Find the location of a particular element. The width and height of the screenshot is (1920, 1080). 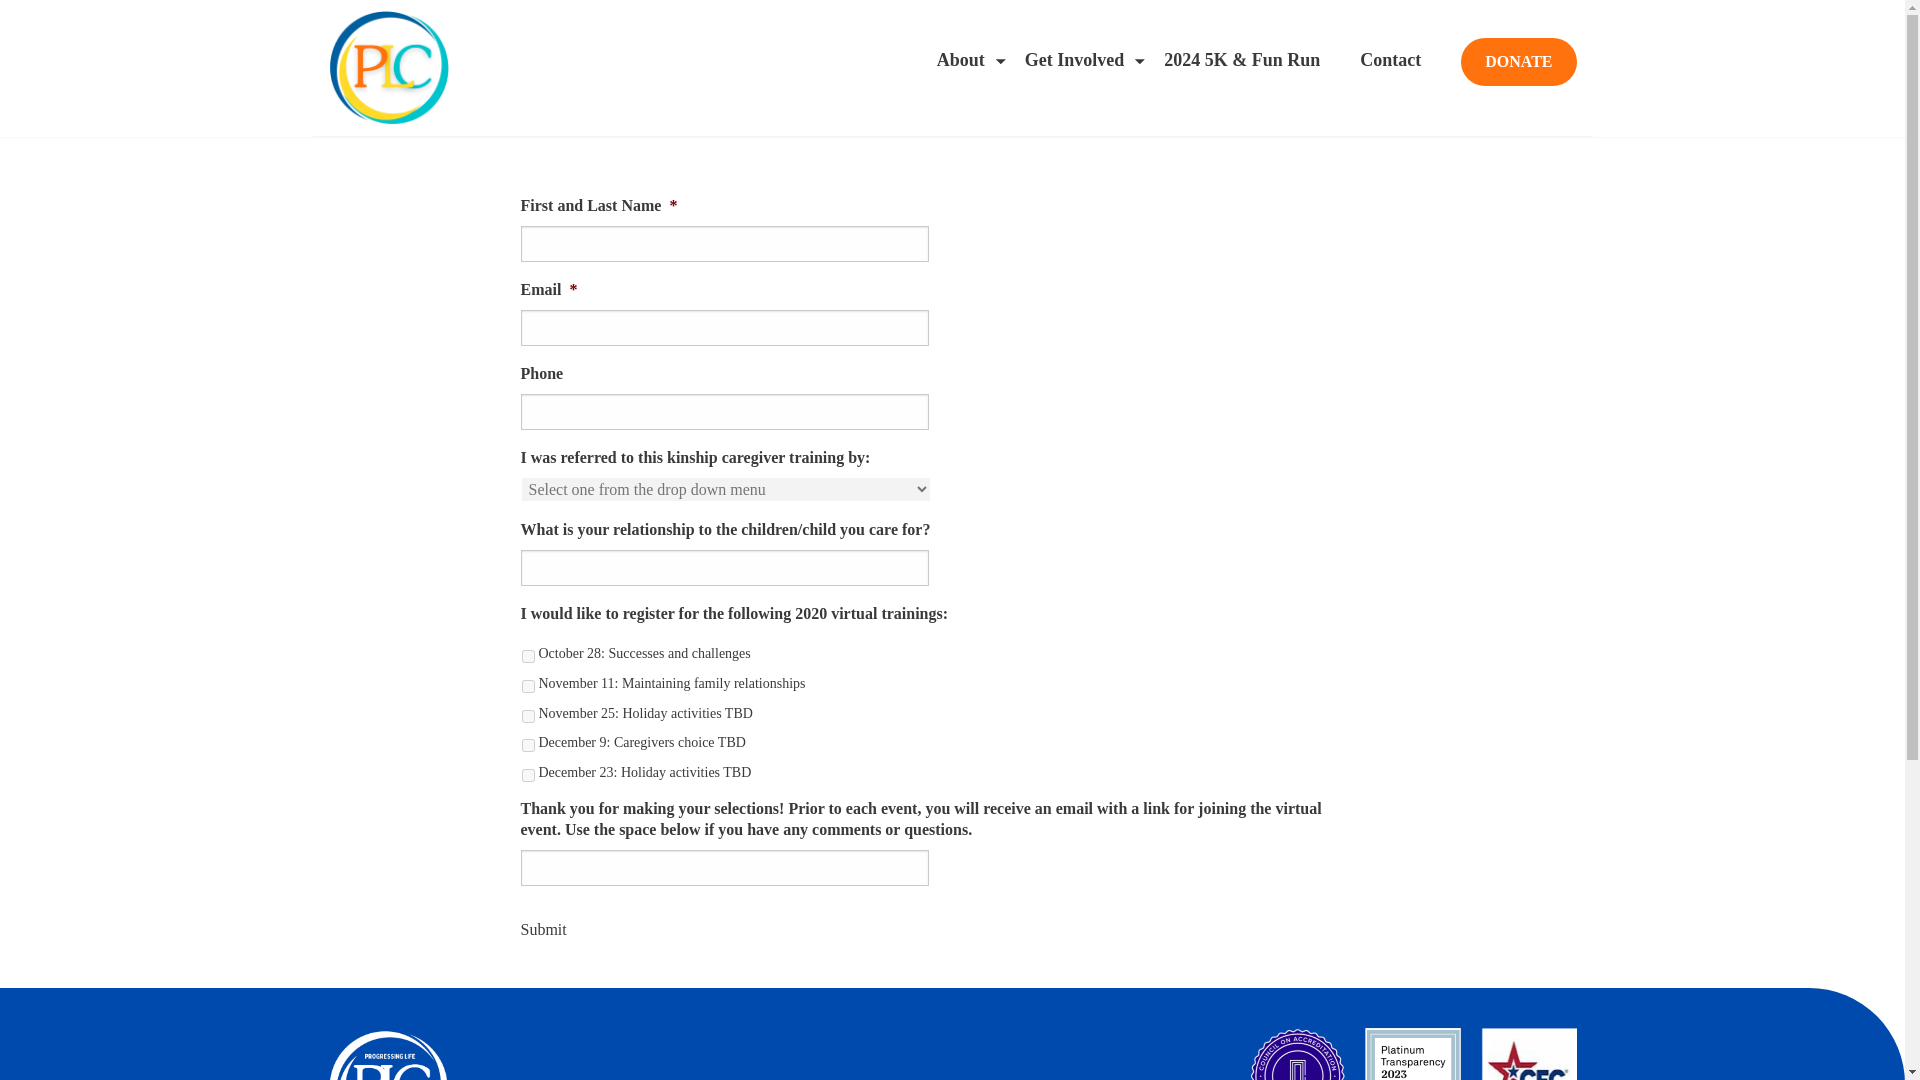

Submit is located at coordinates (543, 930).